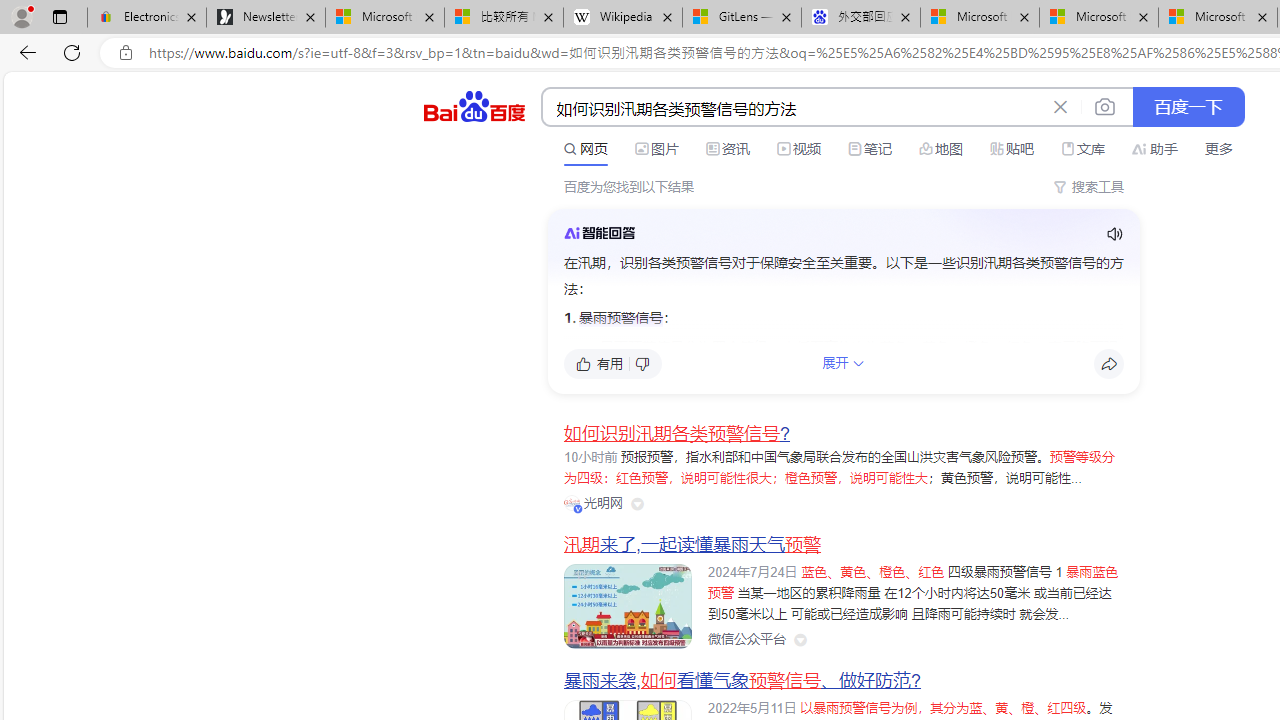 The width and height of the screenshot is (1280, 720). I want to click on Class: vip-icon_kNmNt, so click(578, 508).